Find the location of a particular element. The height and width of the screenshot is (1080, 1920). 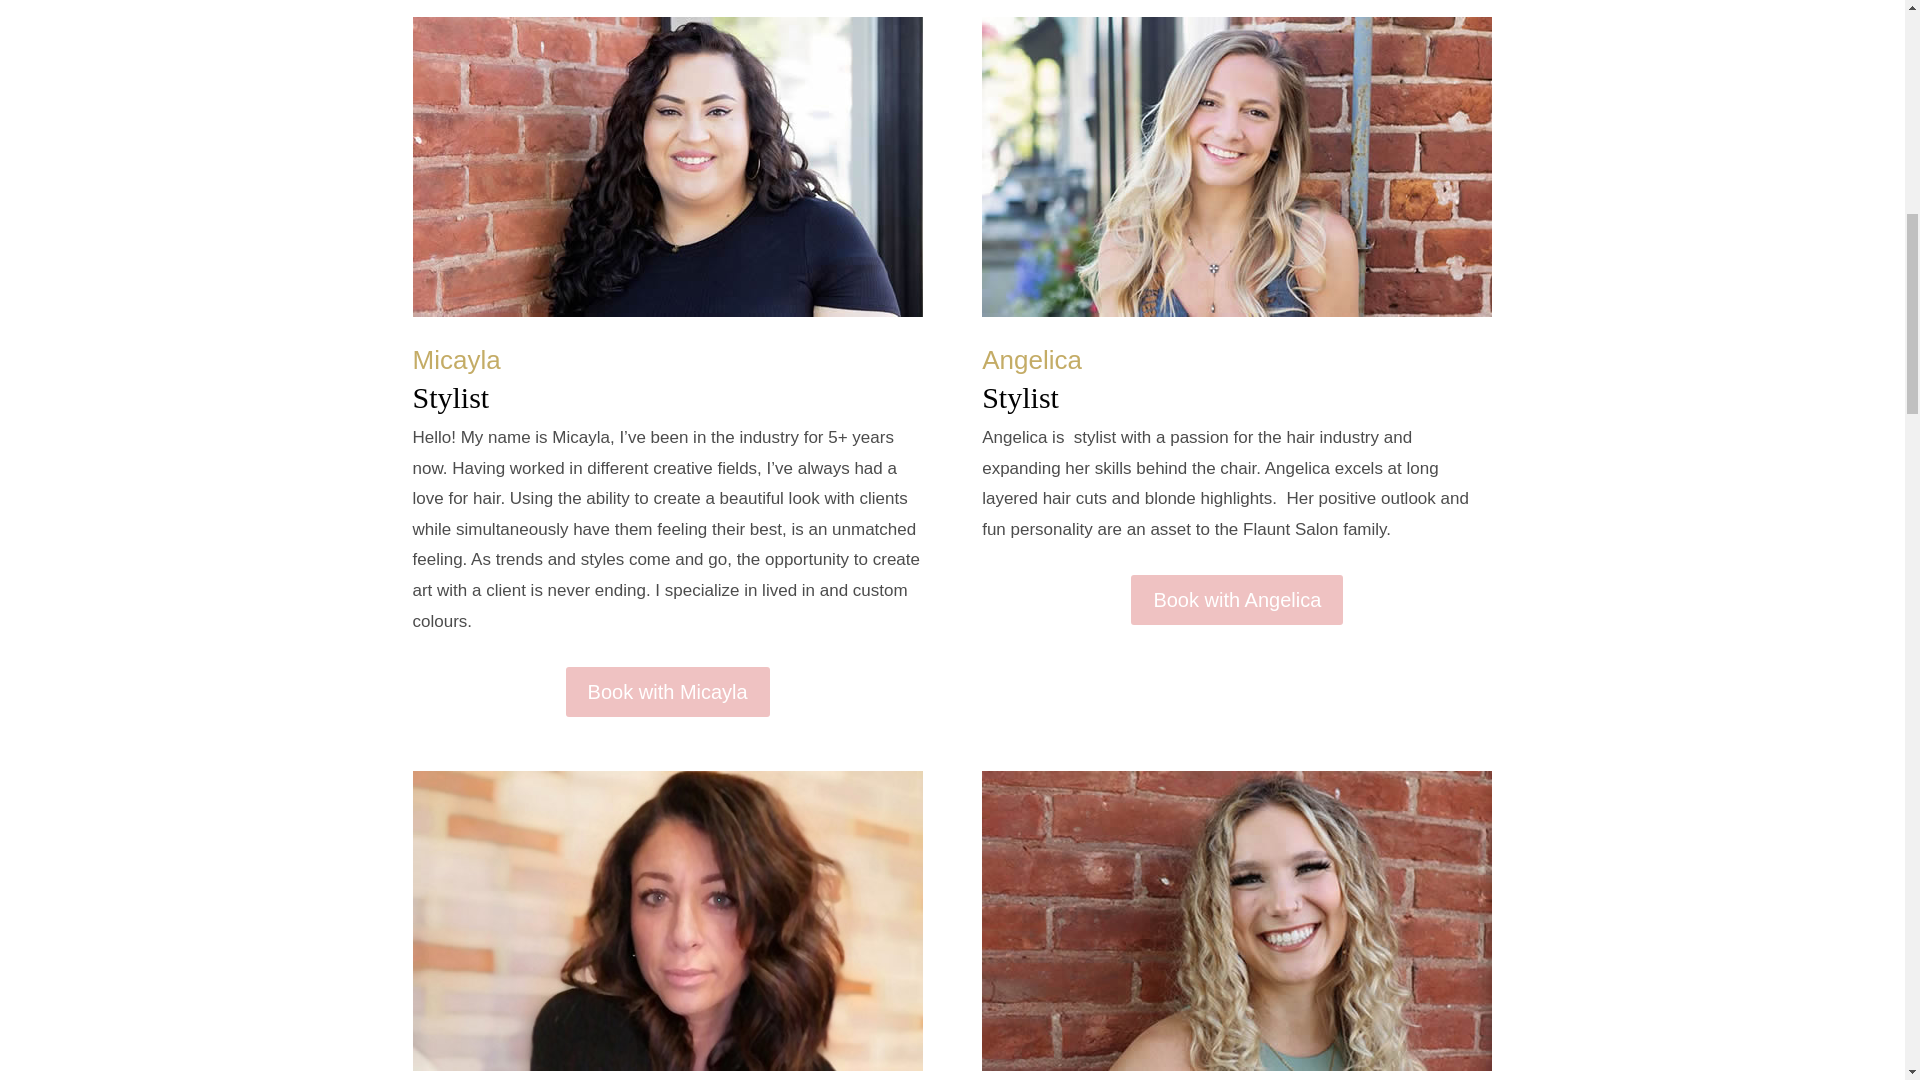

Book with Micayla is located at coordinates (668, 692).